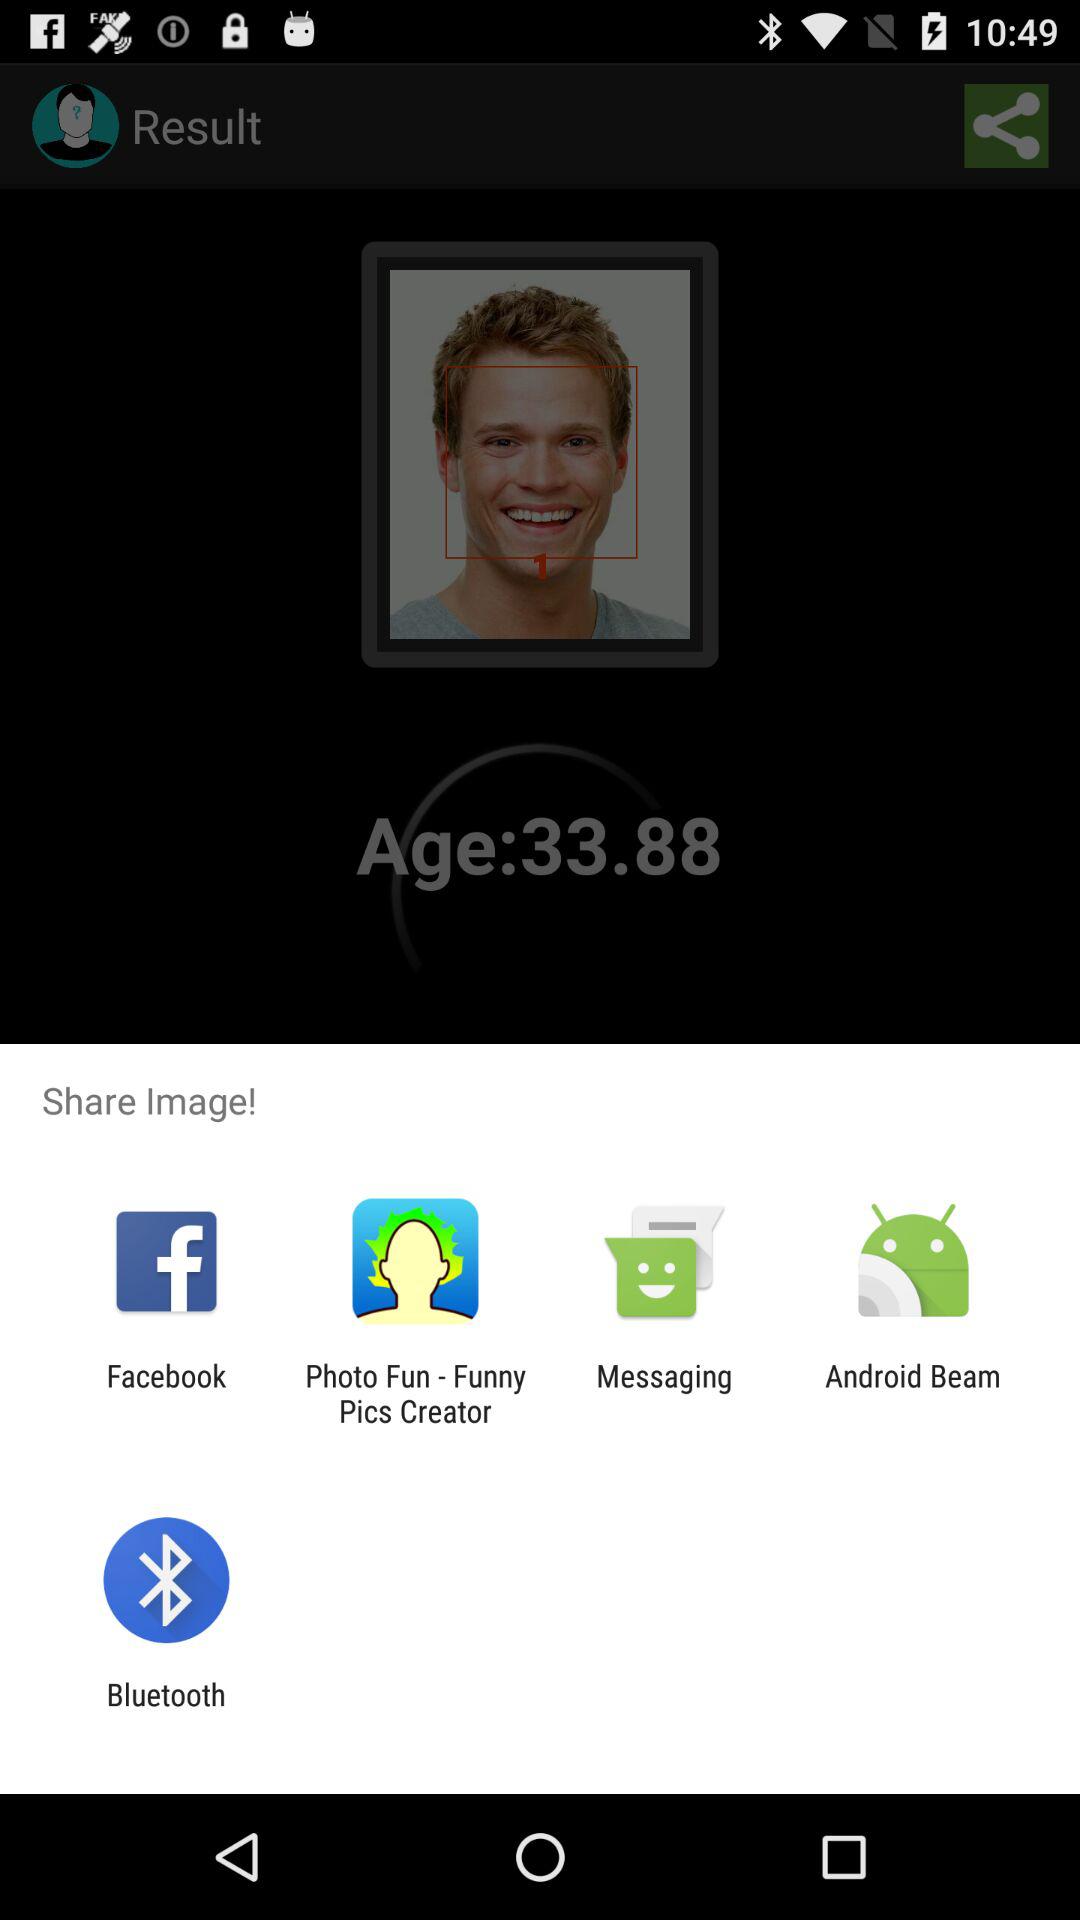  Describe the element at coordinates (415, 1393) in the screenshot. I see `swipe to photo fun funny icon` at that location.